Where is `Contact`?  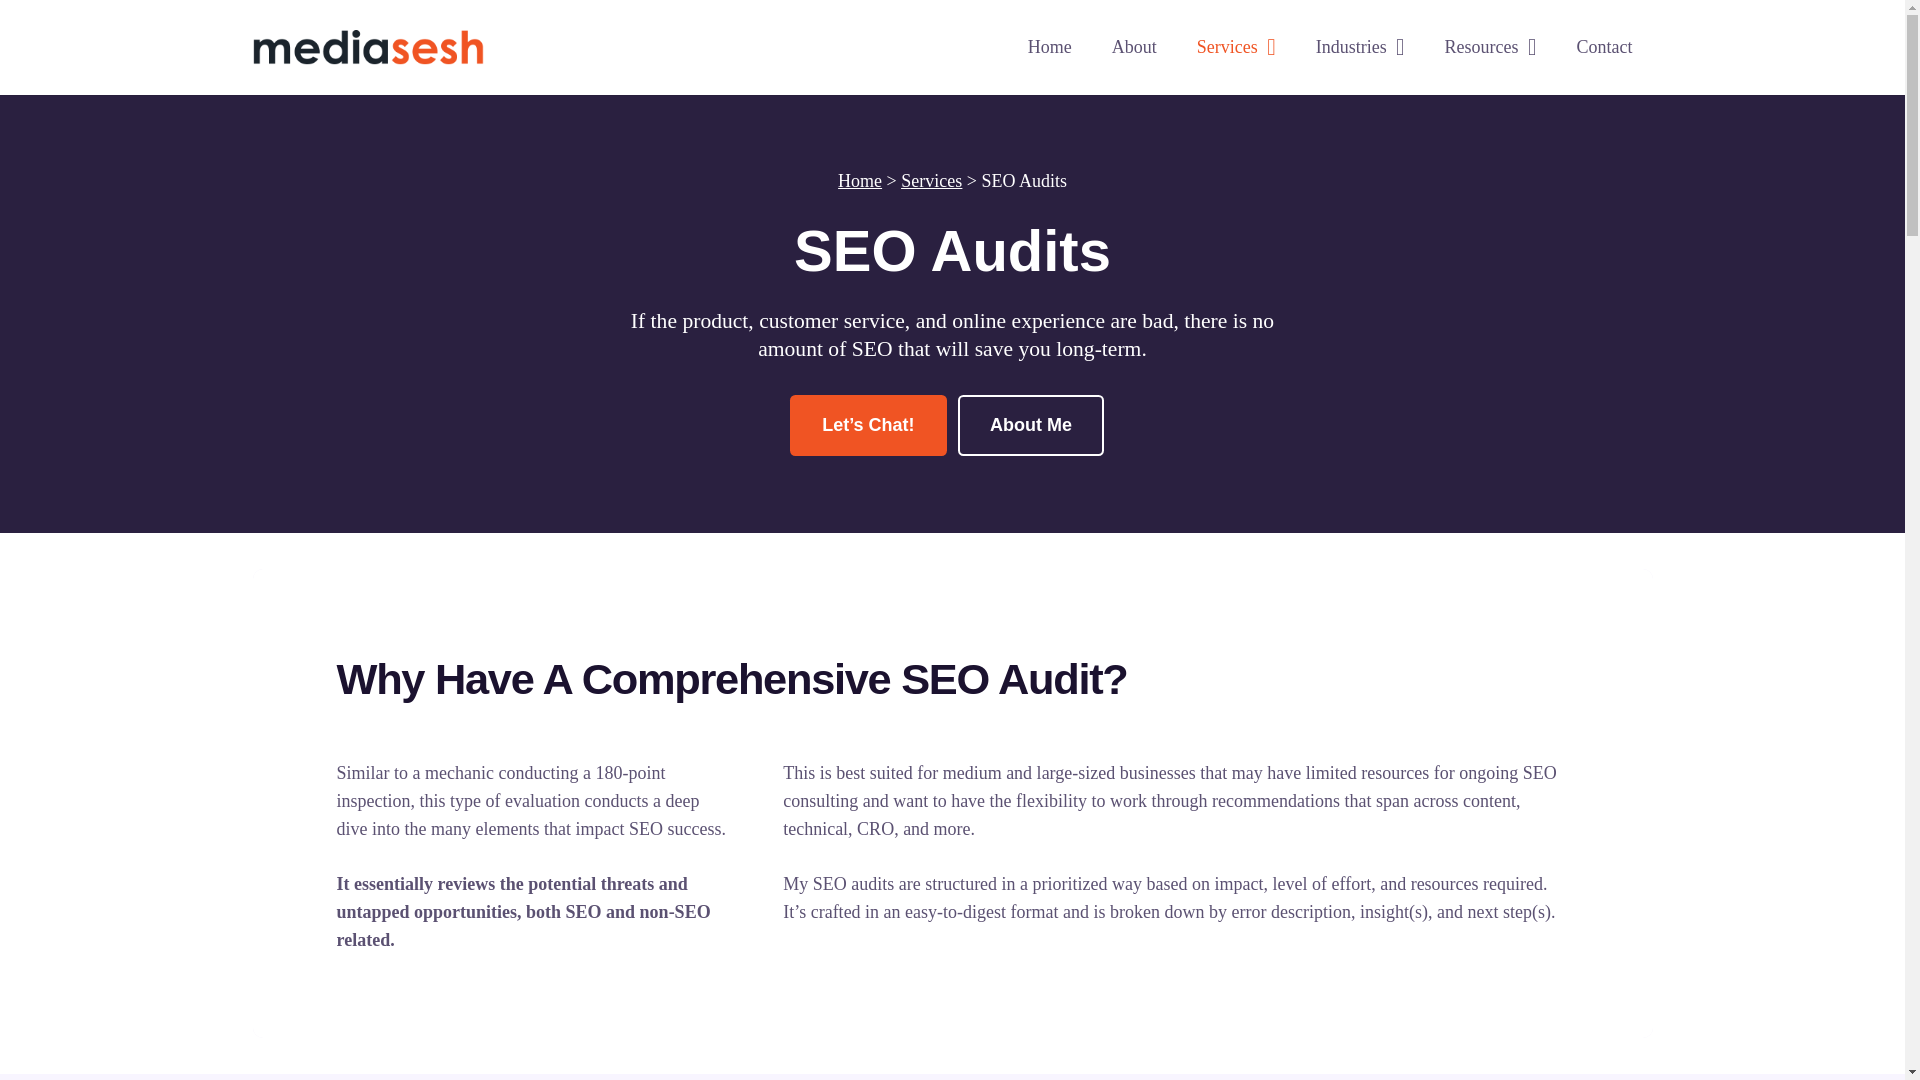 Contact is located at coordinates (1603, 48).